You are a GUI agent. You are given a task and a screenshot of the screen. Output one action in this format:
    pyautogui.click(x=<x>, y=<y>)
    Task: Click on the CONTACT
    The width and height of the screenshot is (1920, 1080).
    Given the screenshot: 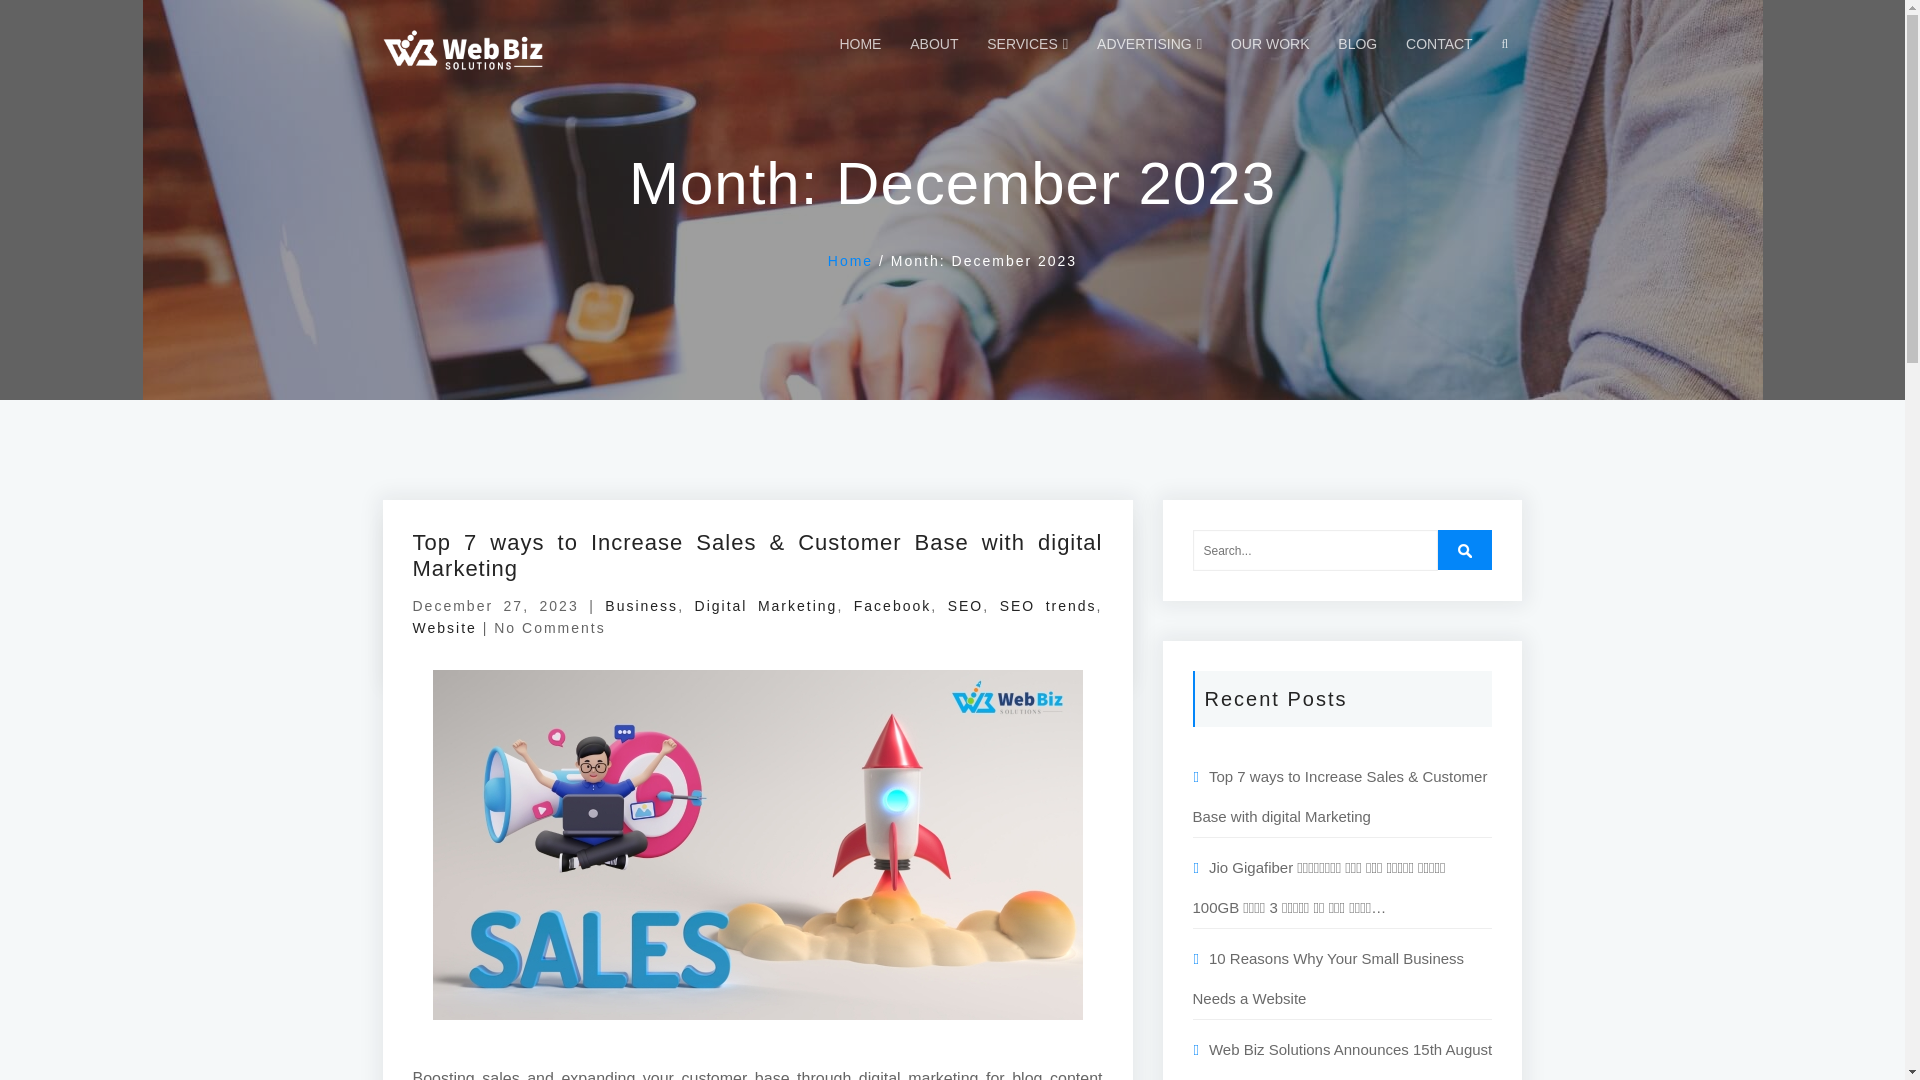 What is the action you would take?
    pyautogui.click(x=1438, y=44)
    